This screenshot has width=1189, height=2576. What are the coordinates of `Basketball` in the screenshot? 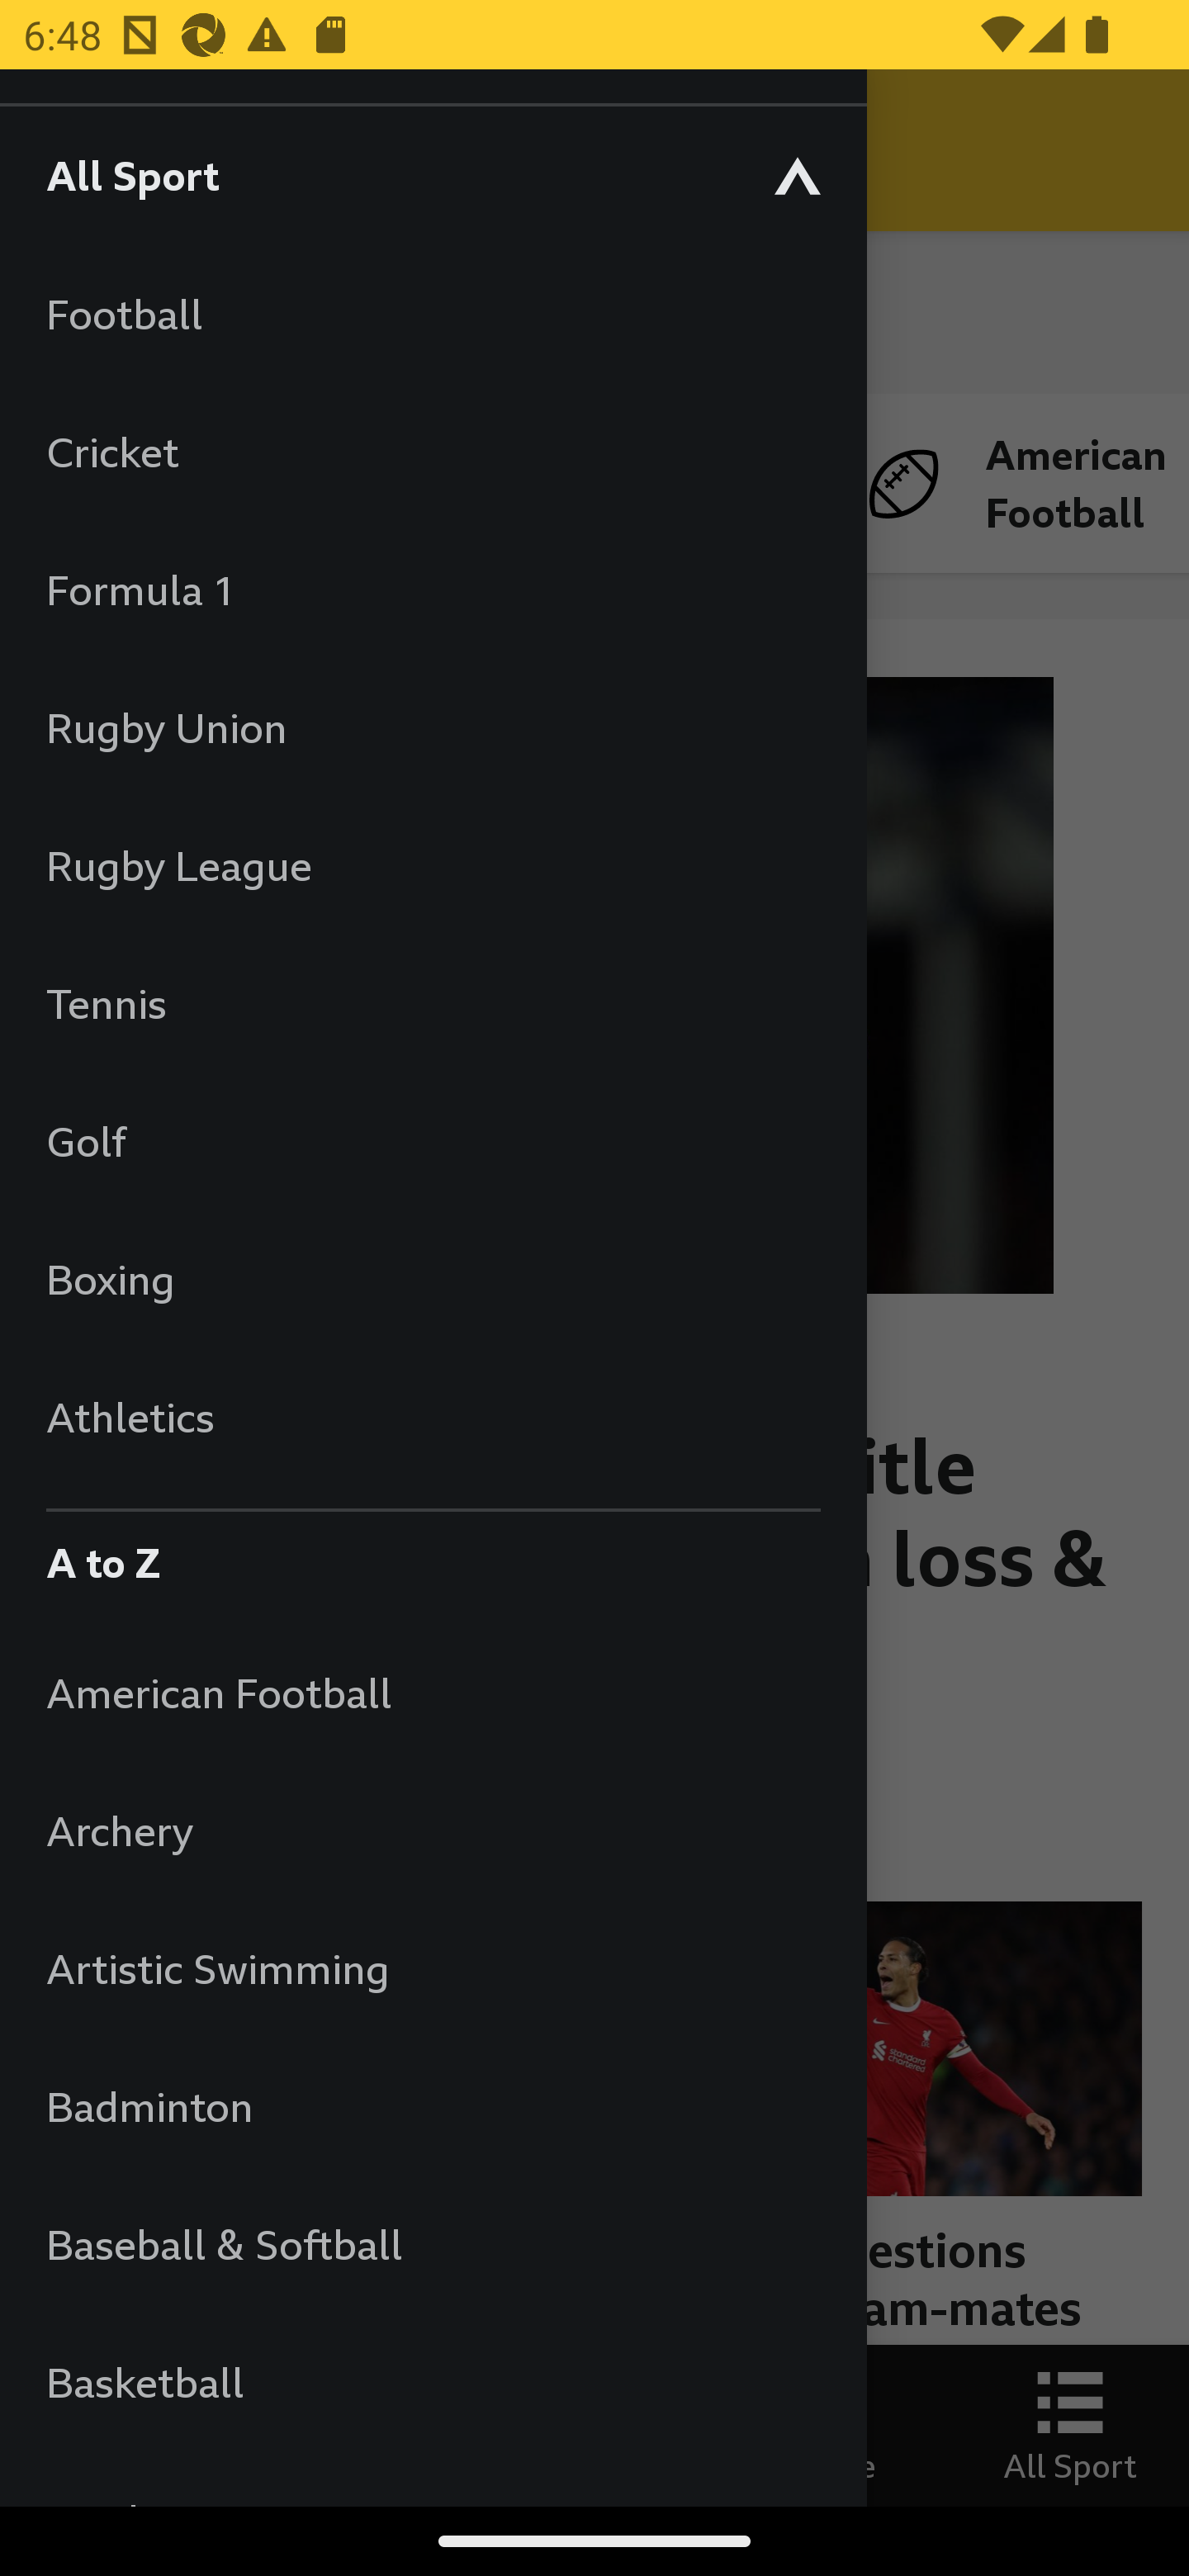 It's located at (433, 2383).